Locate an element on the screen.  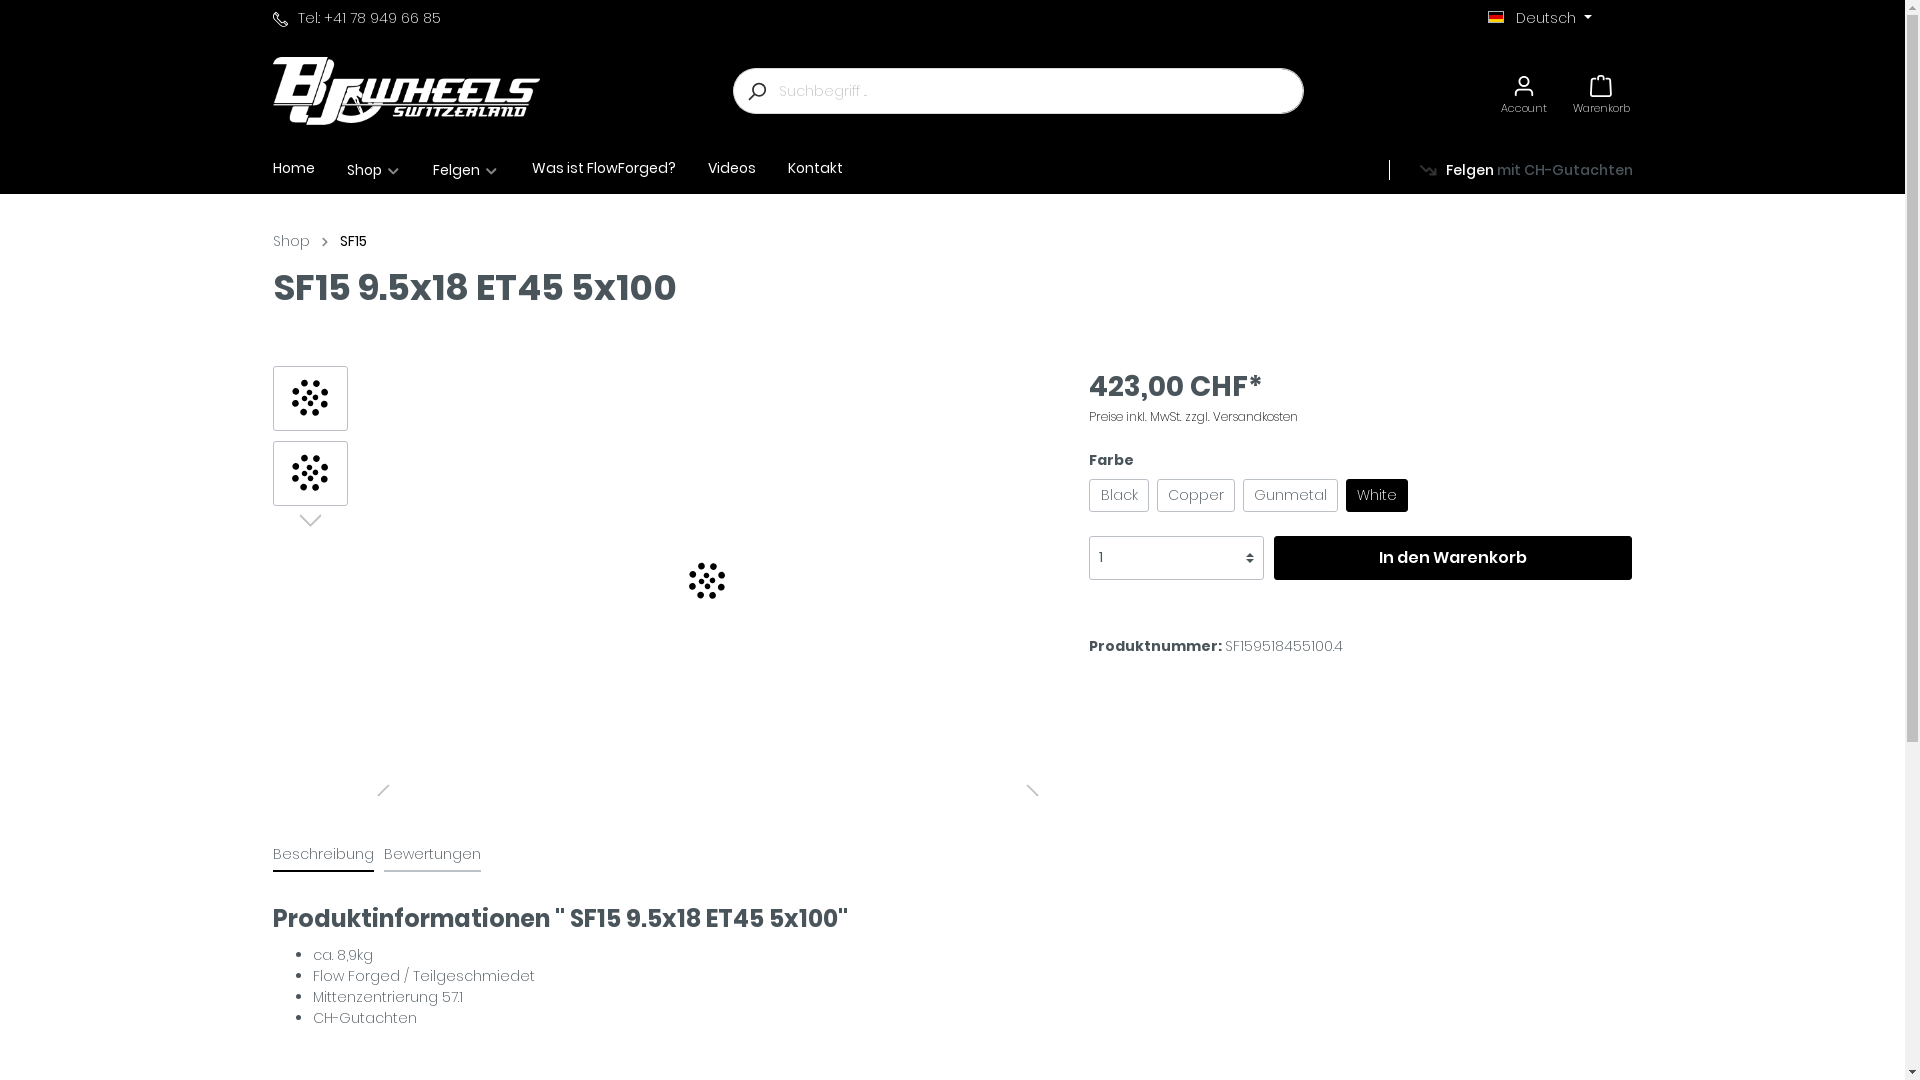
Bewertungen is located at coordinates (432, 854).